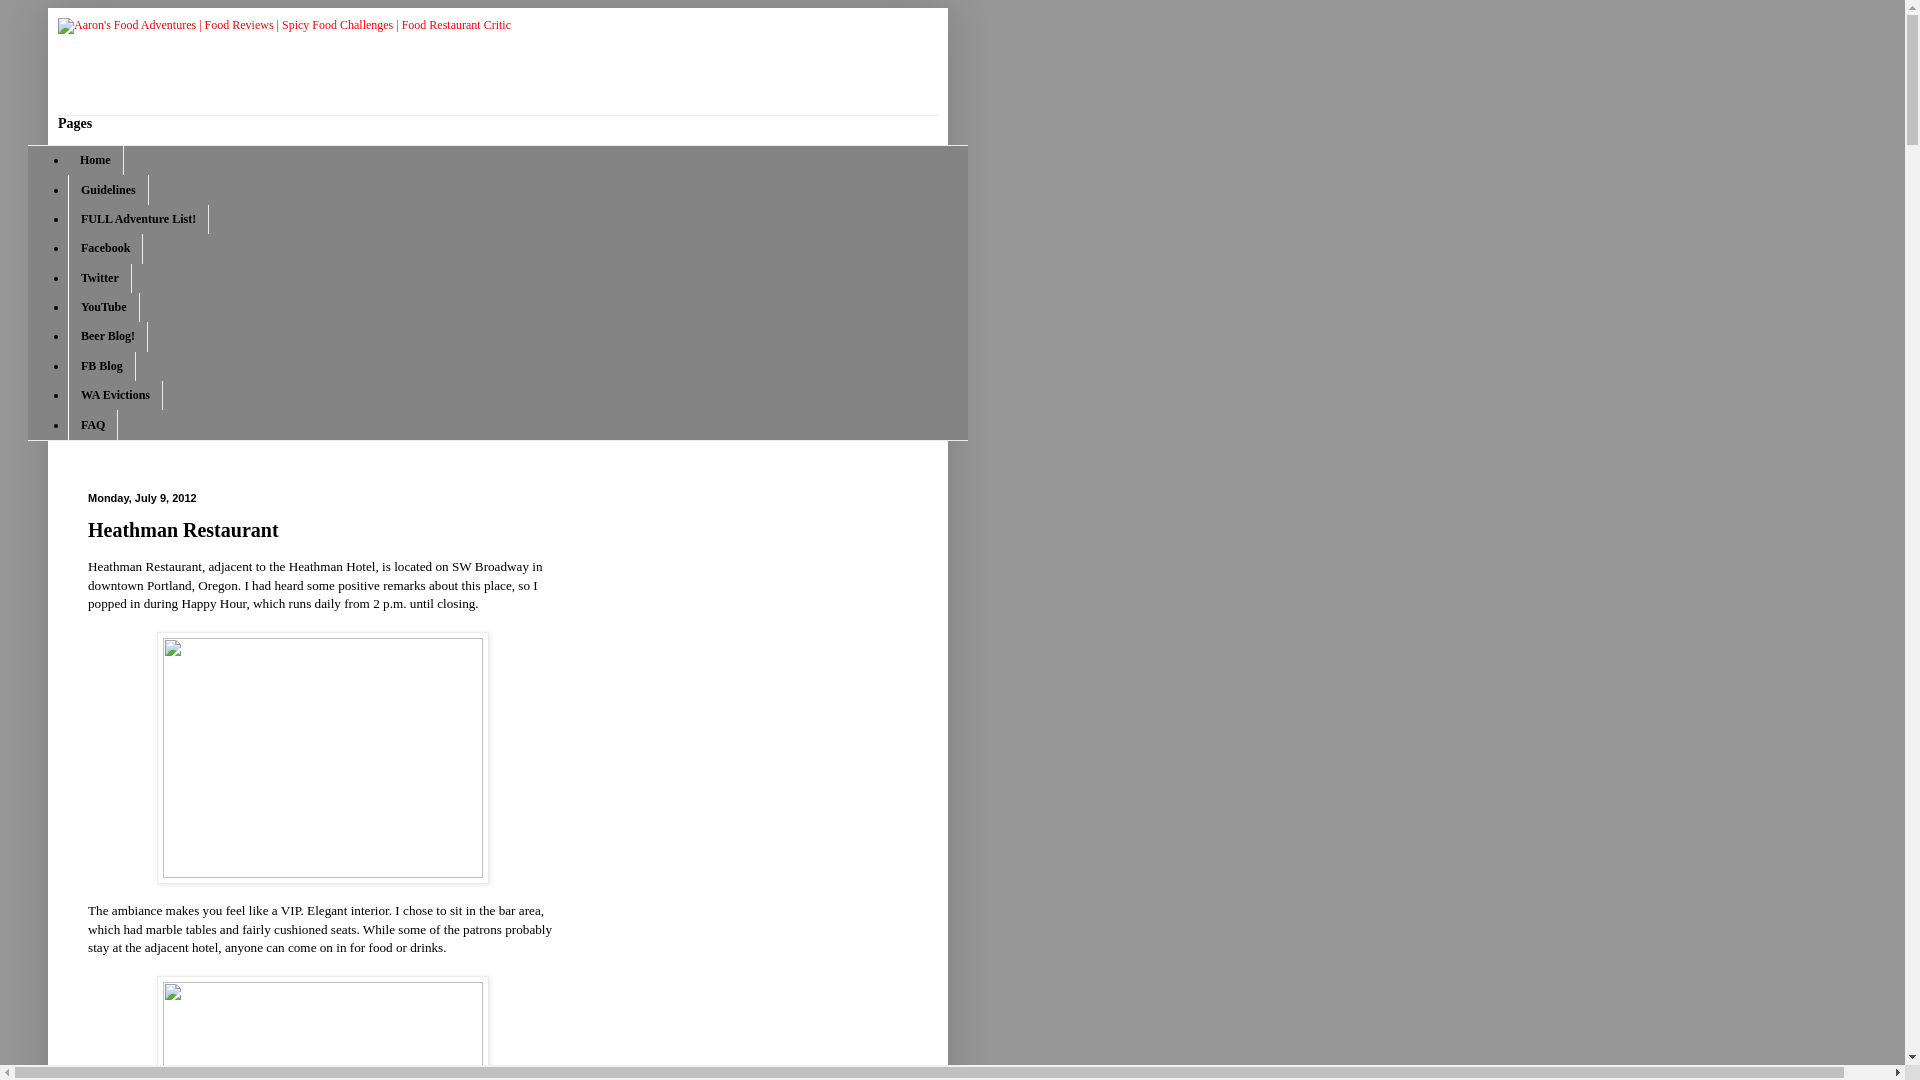  I want to click on Home, so click(96, 160).